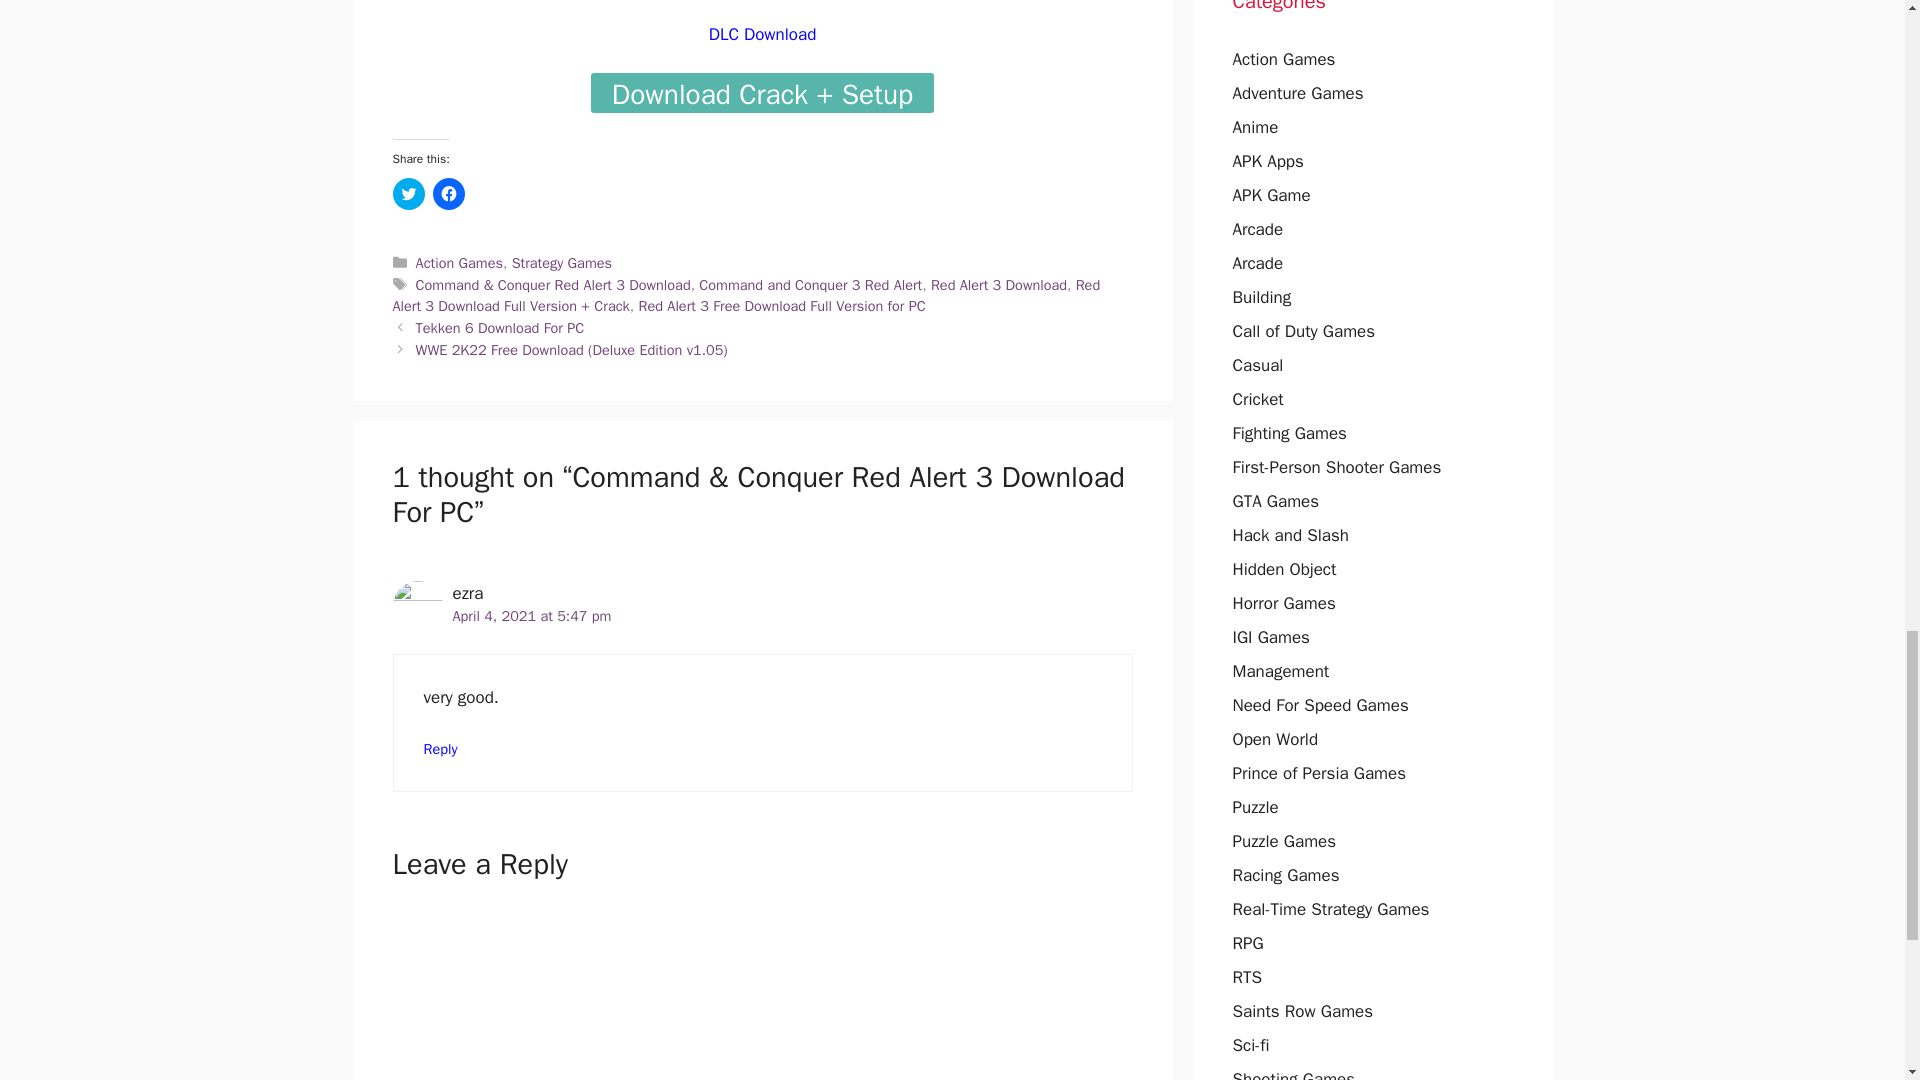  What do you see at coordinates (762, 992) in the screenshot?
I see `Comment Form` at bounding box center [762, 992].